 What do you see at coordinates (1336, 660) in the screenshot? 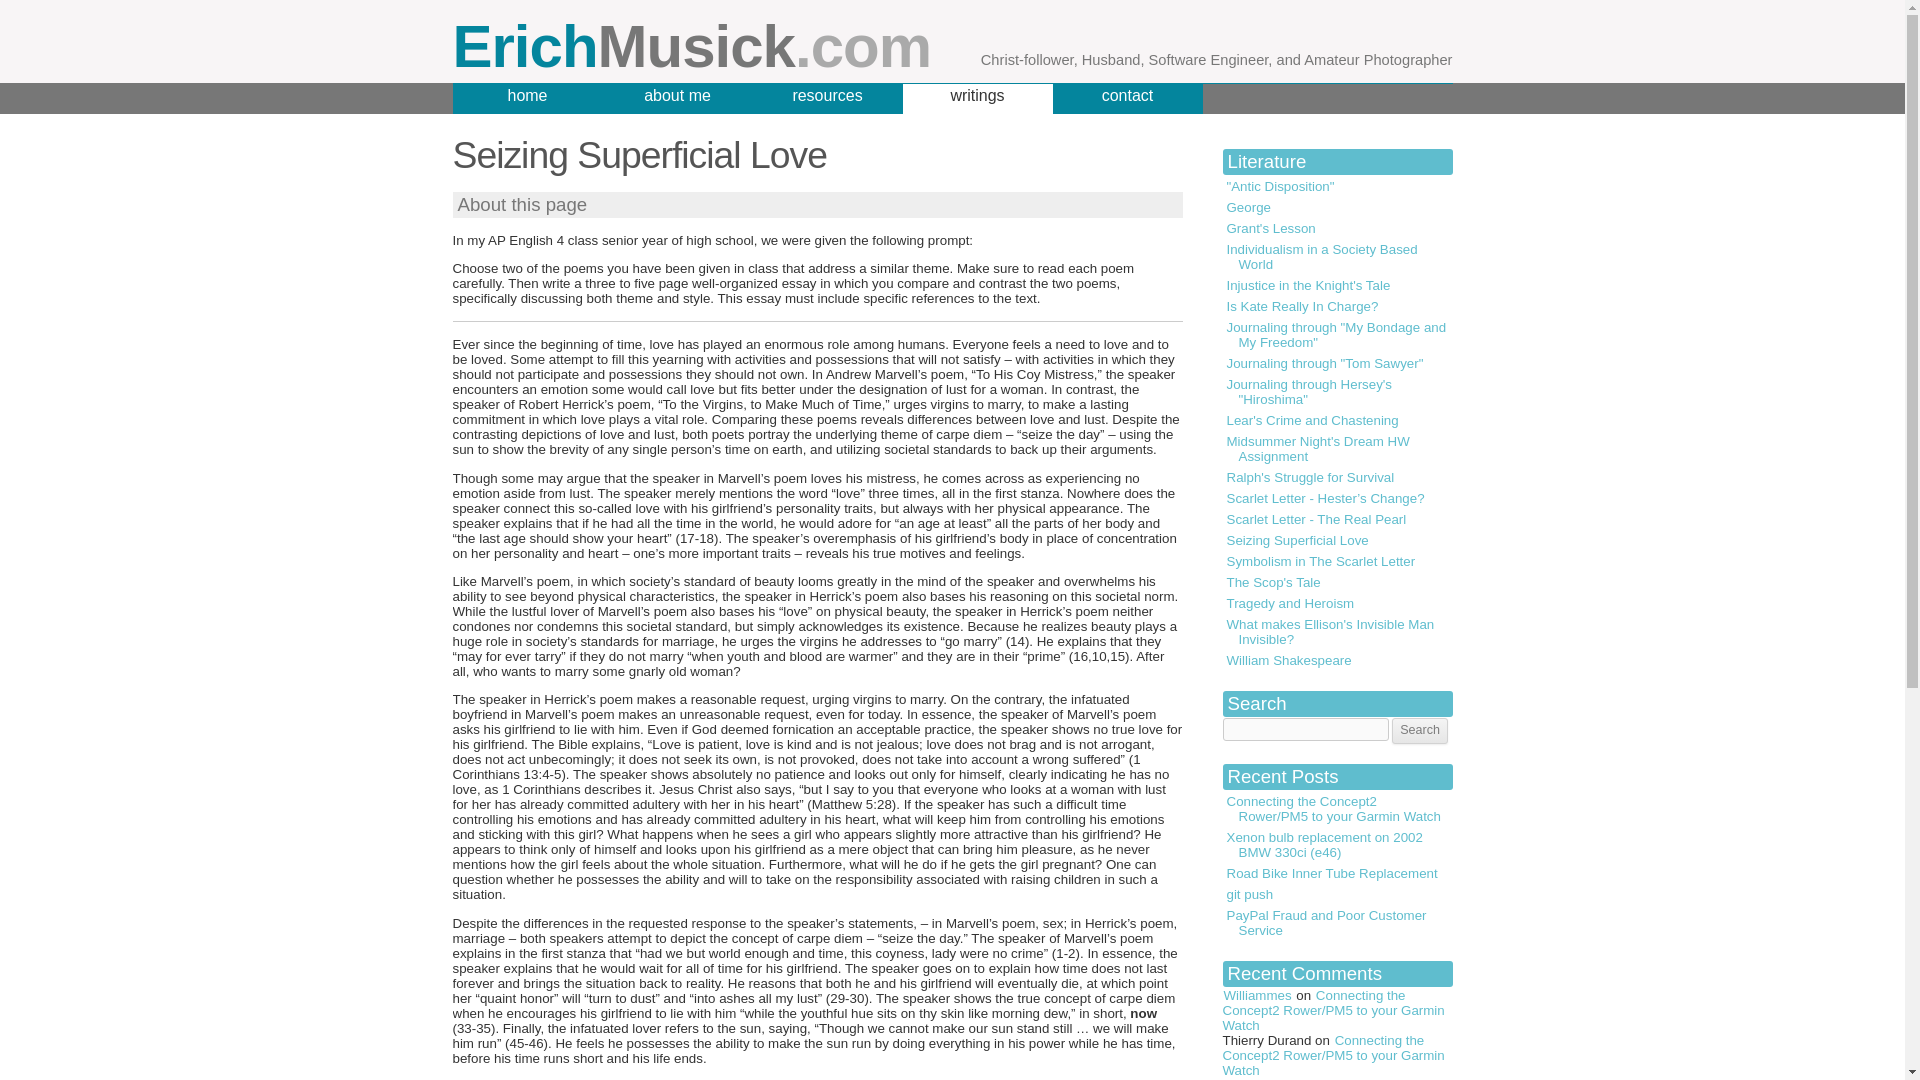
I see `William Shakespeare` at bounding box center [1336, 660].